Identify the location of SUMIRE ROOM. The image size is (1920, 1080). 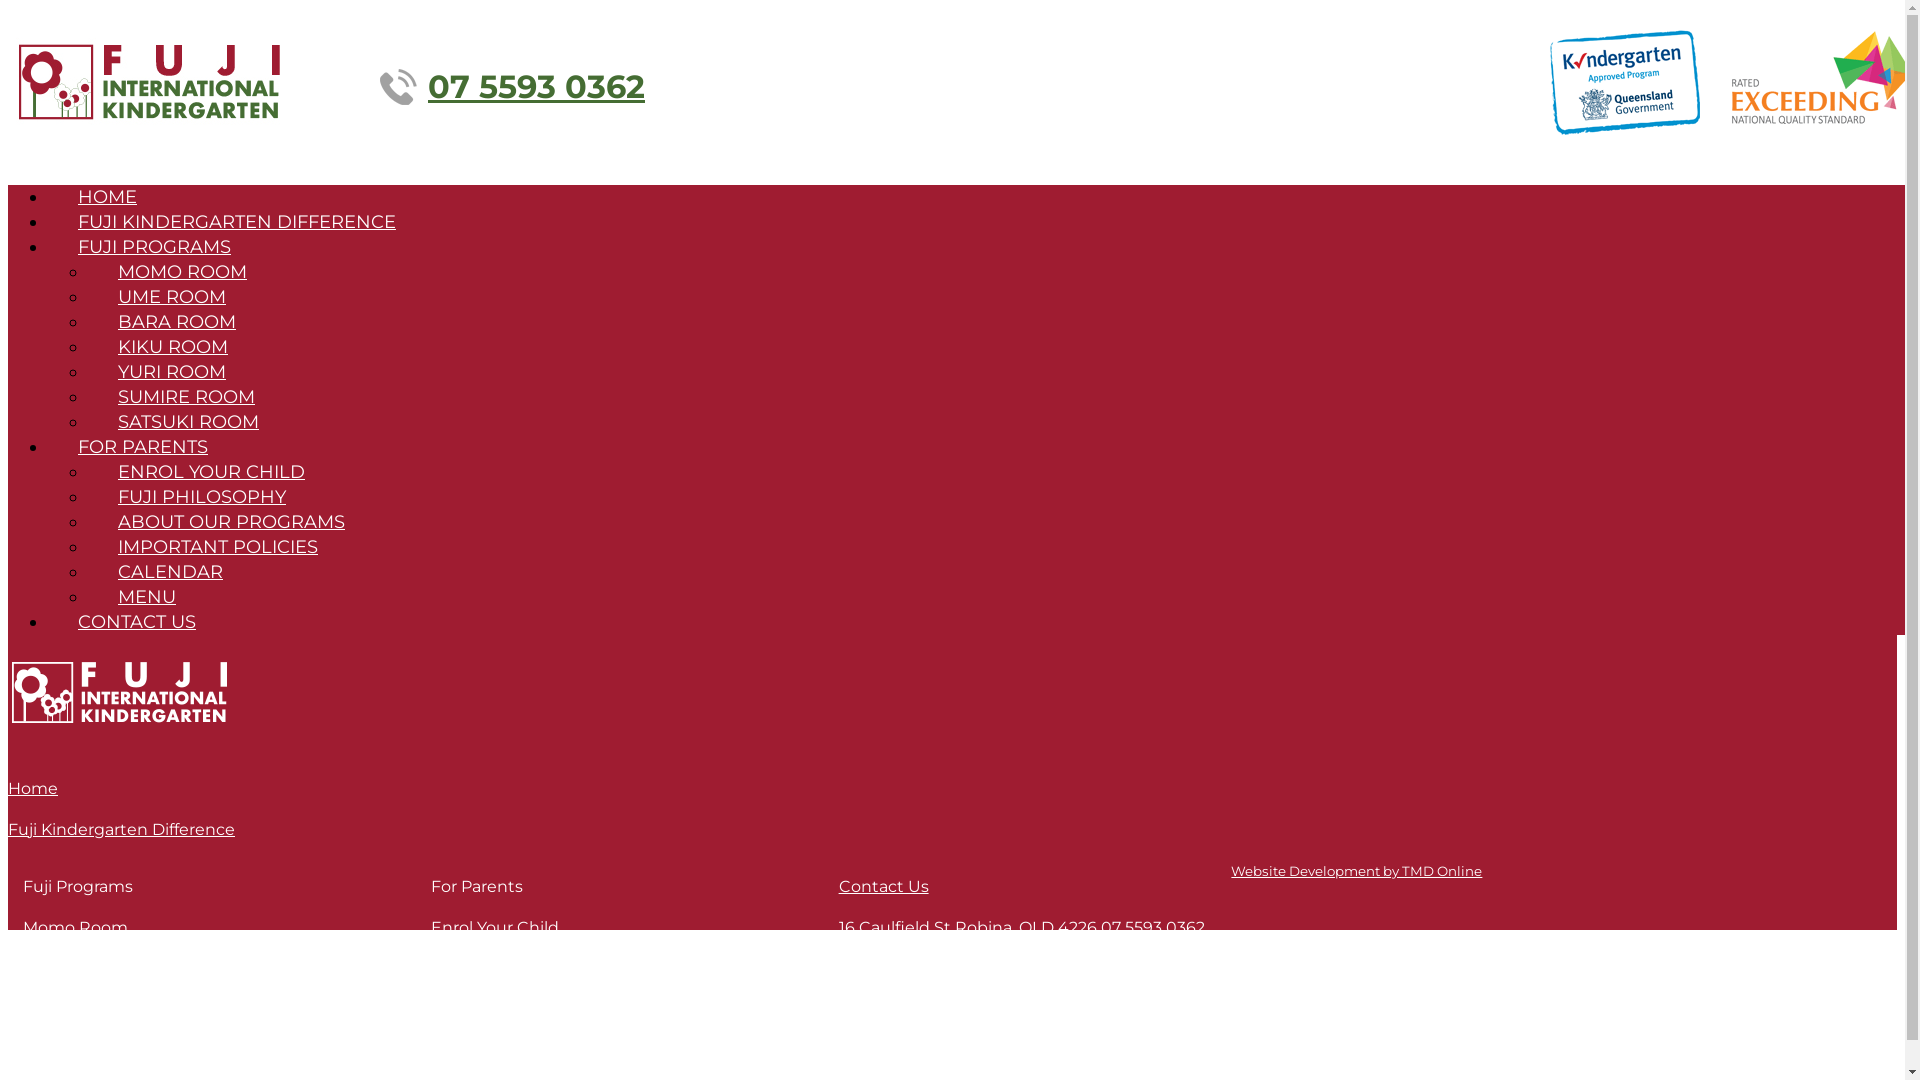
(186, 397).